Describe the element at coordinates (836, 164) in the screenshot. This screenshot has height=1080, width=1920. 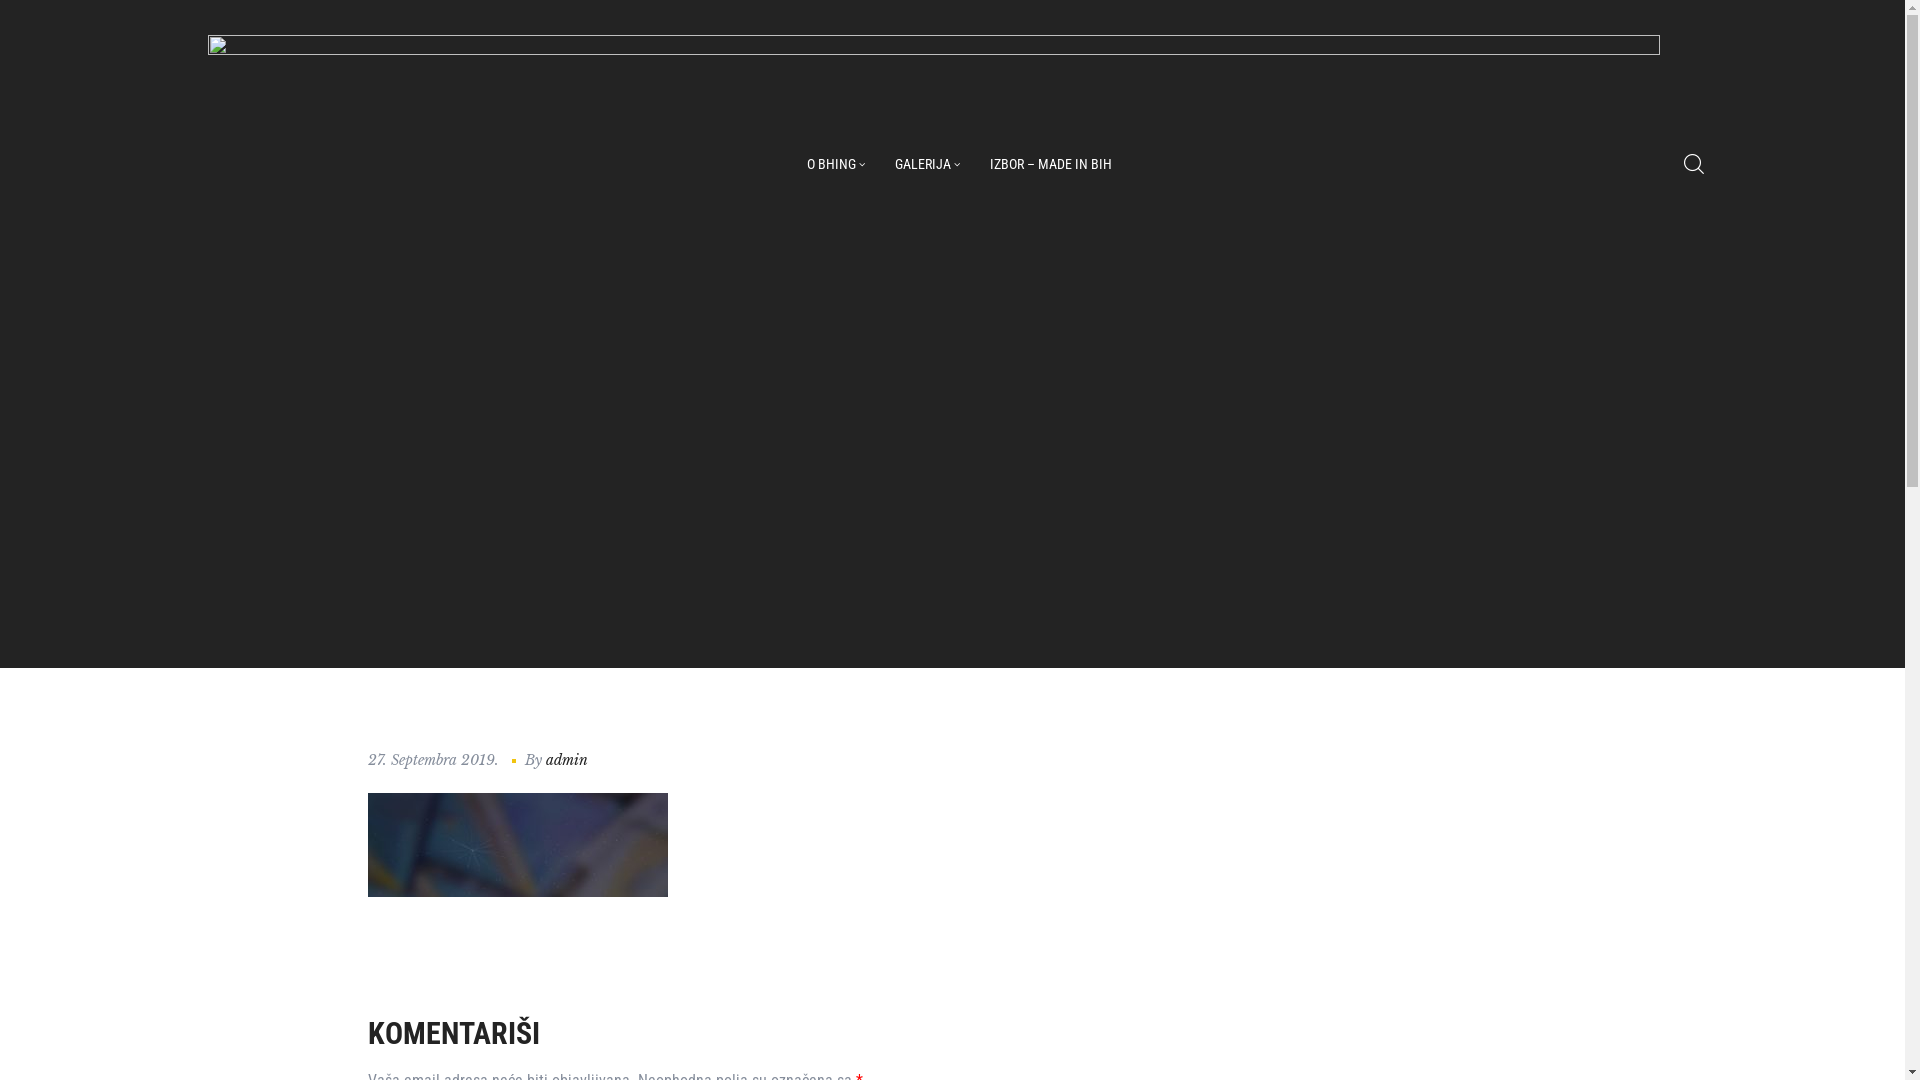
I see `O BHING` at that location.